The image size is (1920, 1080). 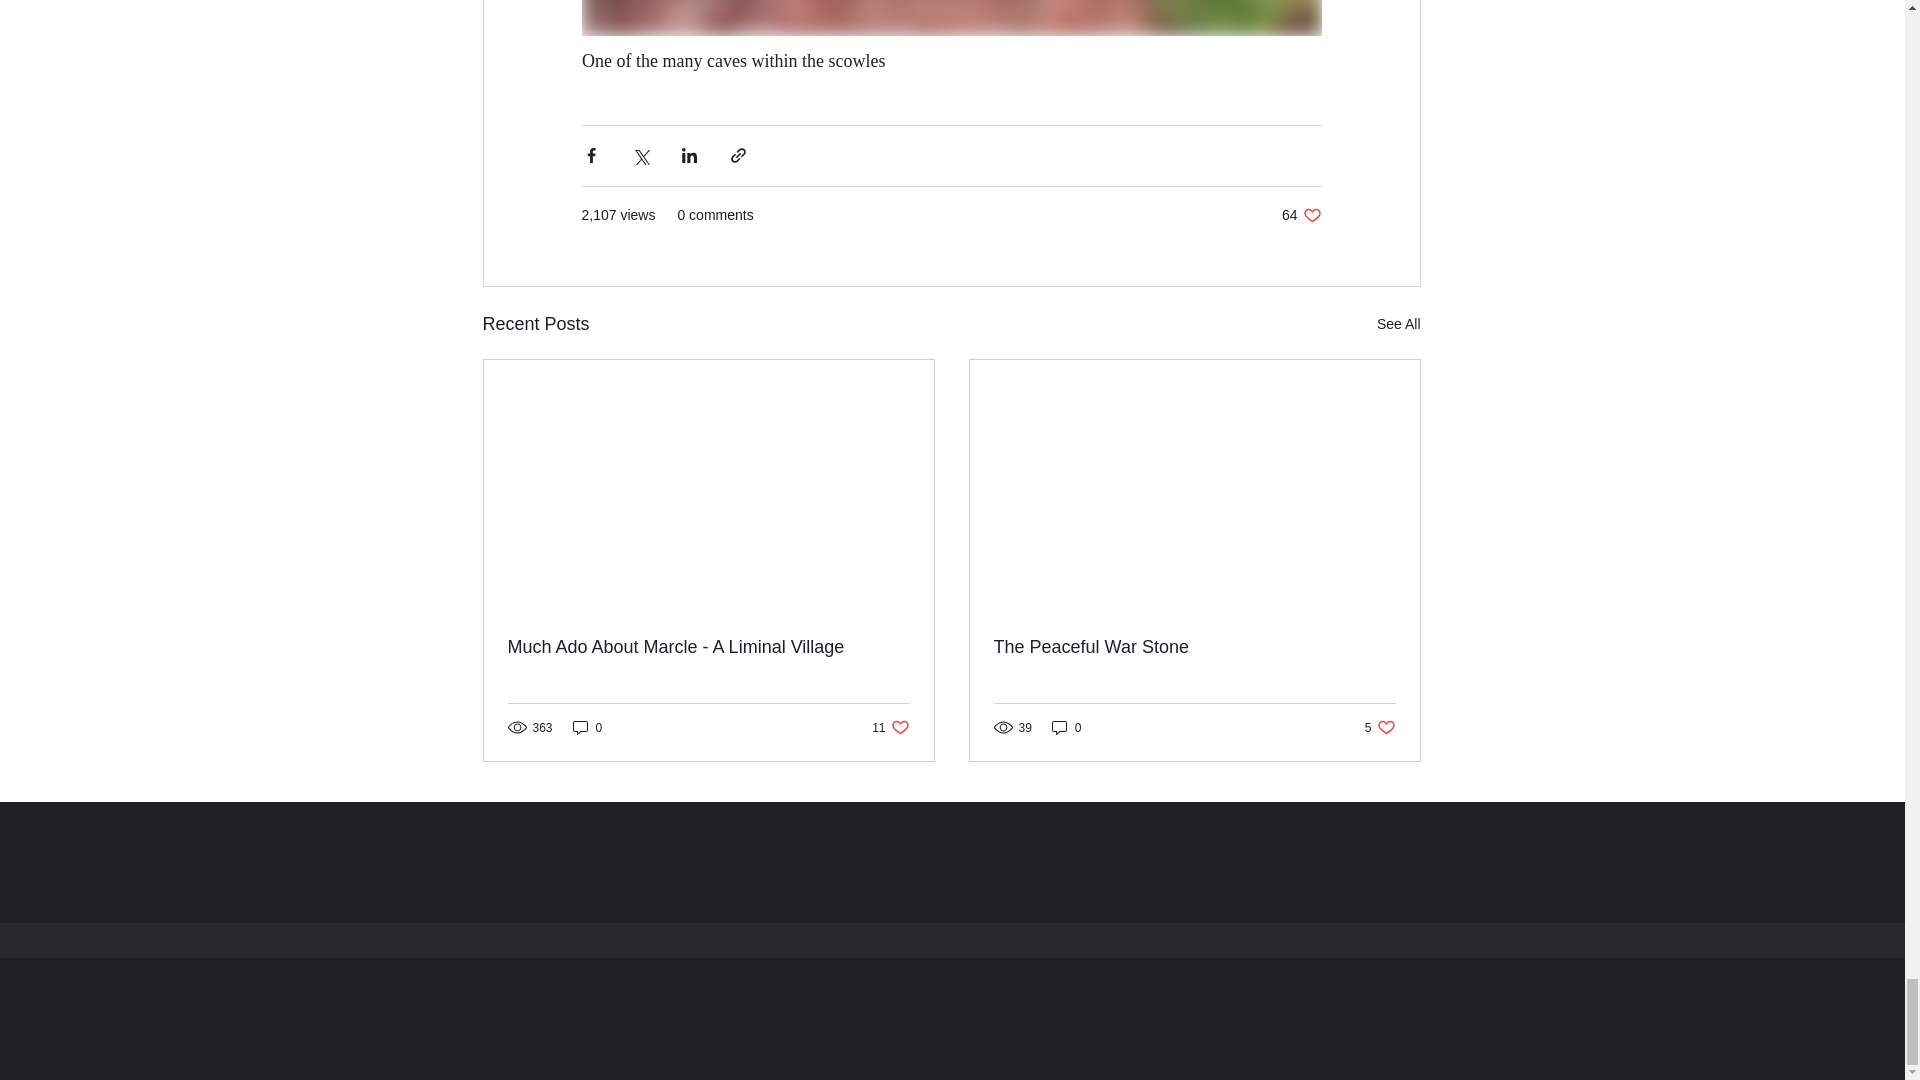 I want to click on The Peaceful War Stone, so click(x=709, y=647).